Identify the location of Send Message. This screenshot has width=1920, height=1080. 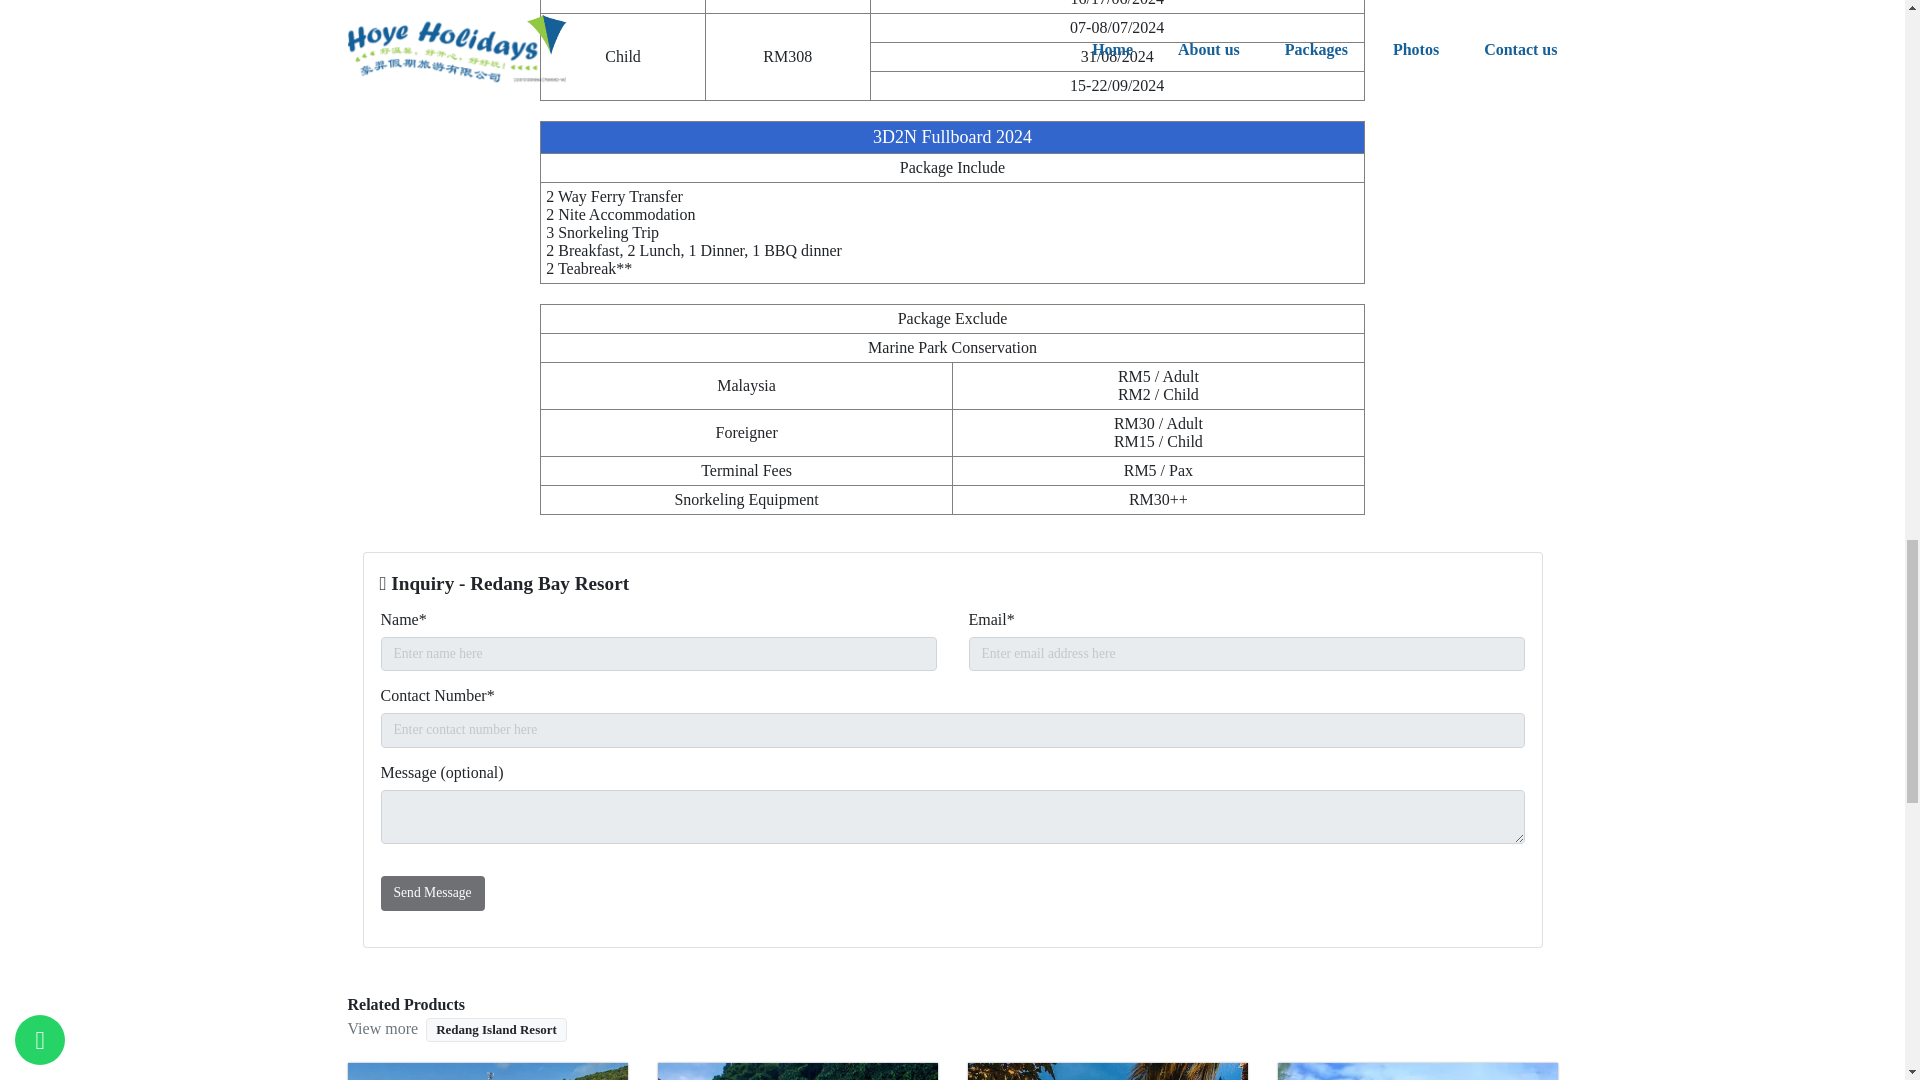
(432, 892).